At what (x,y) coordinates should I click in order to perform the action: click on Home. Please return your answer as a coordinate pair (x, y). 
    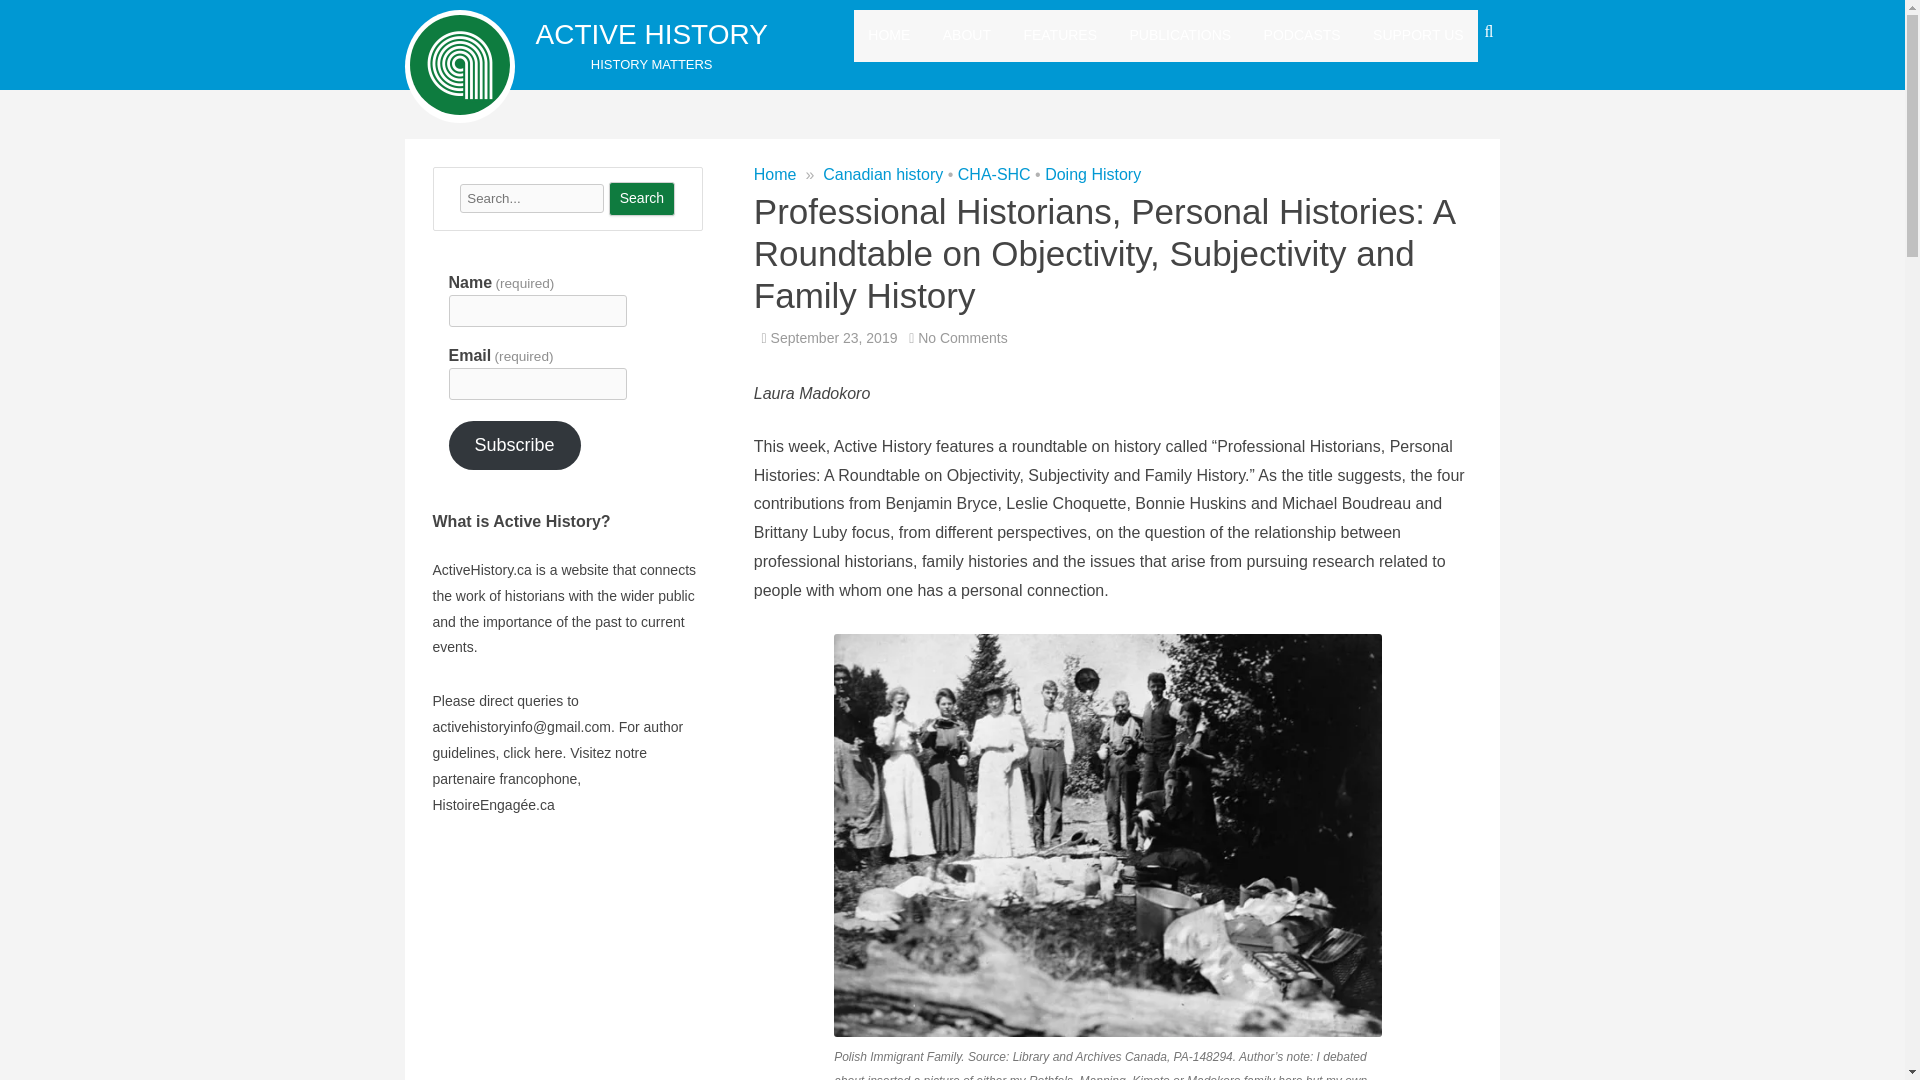
    Looking at the image, I should click on (775, 174).